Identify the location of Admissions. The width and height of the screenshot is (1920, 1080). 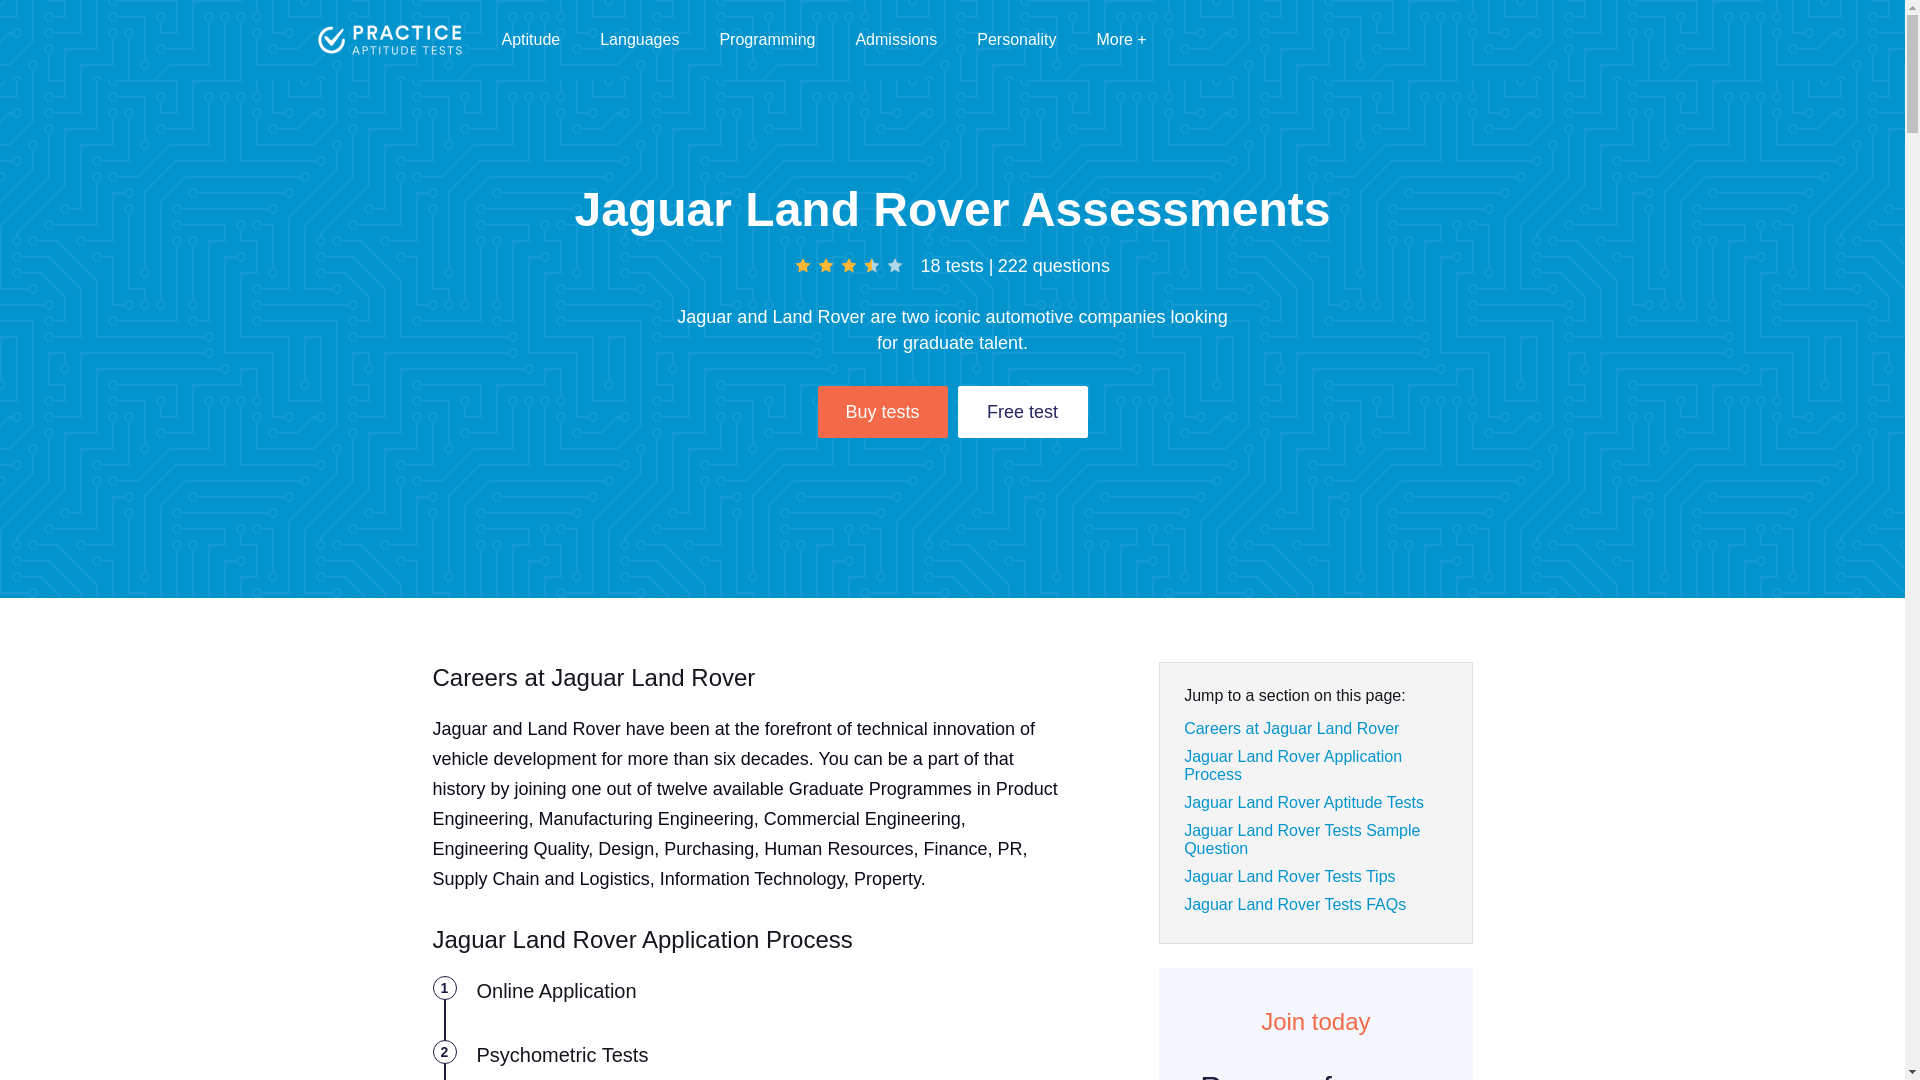
(895, 39).